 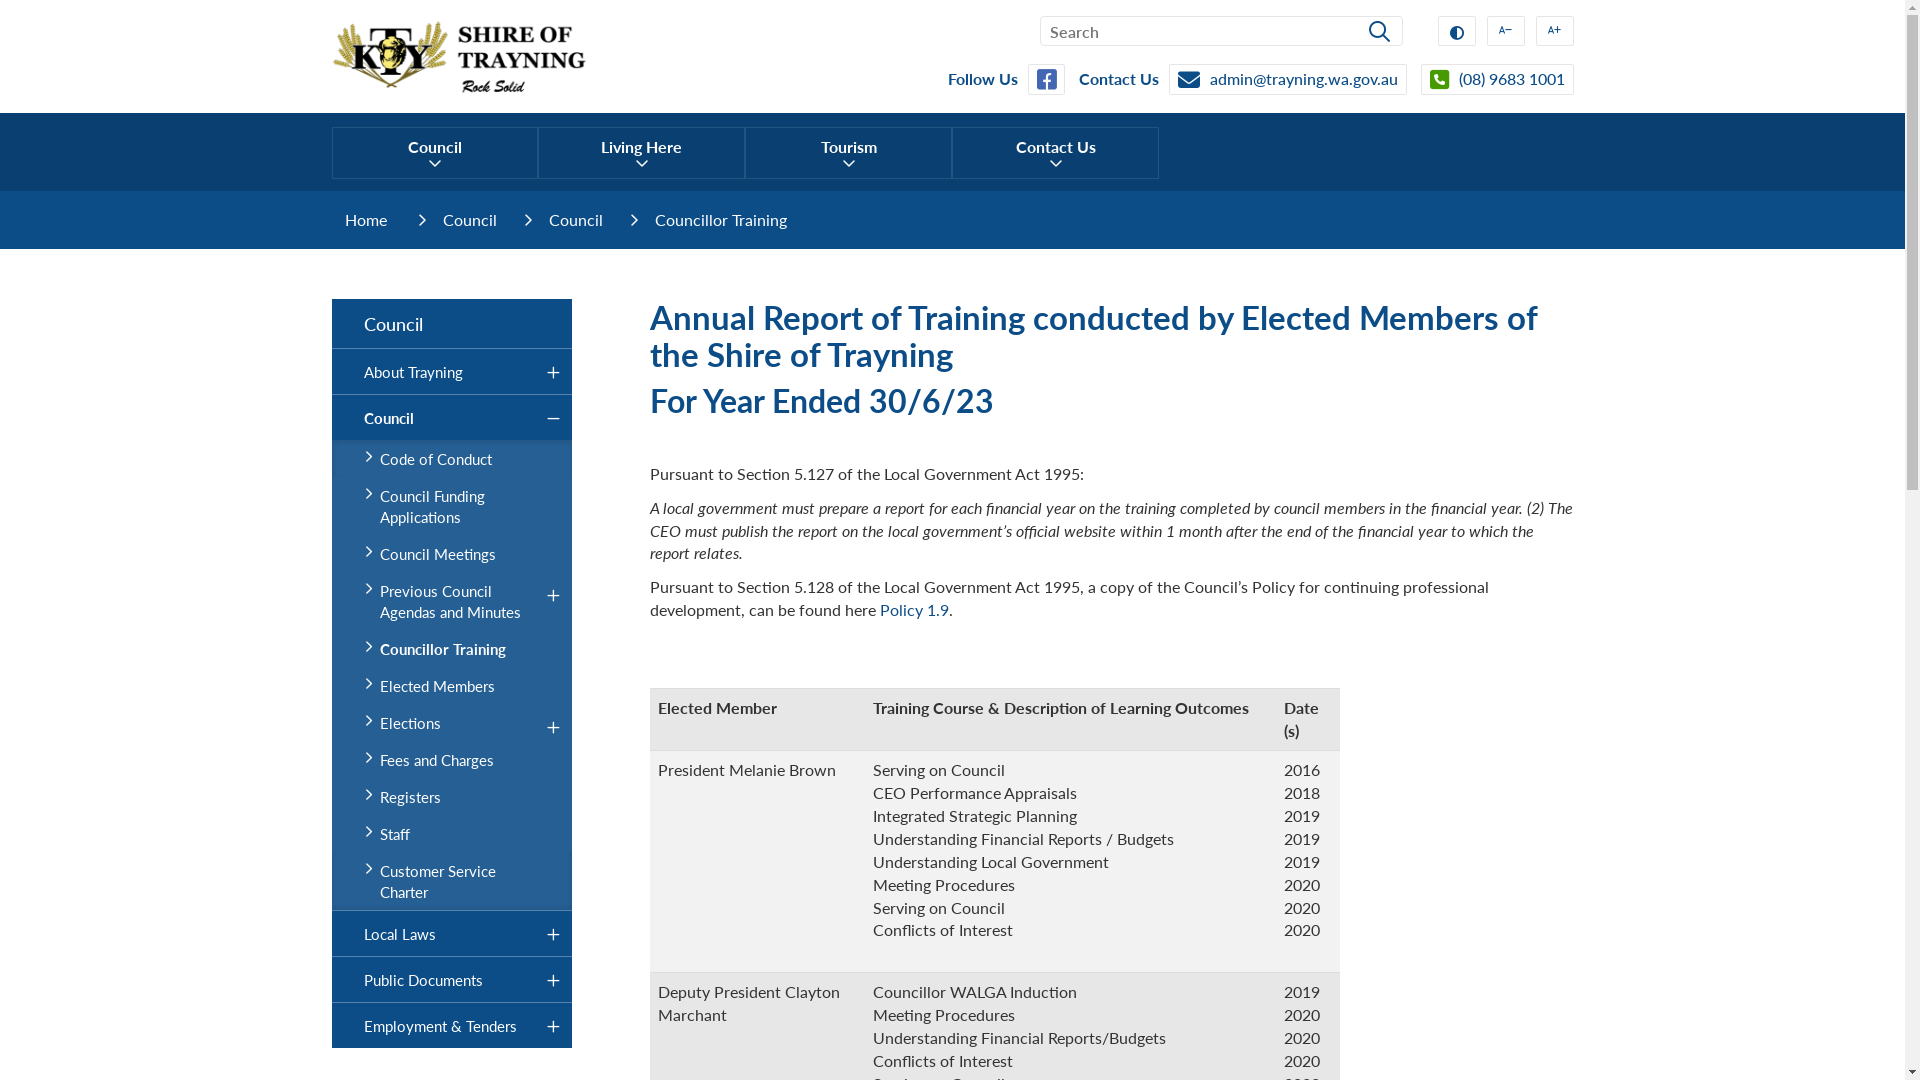 I want to click on High Contrast, so click(x=1457, y=31).